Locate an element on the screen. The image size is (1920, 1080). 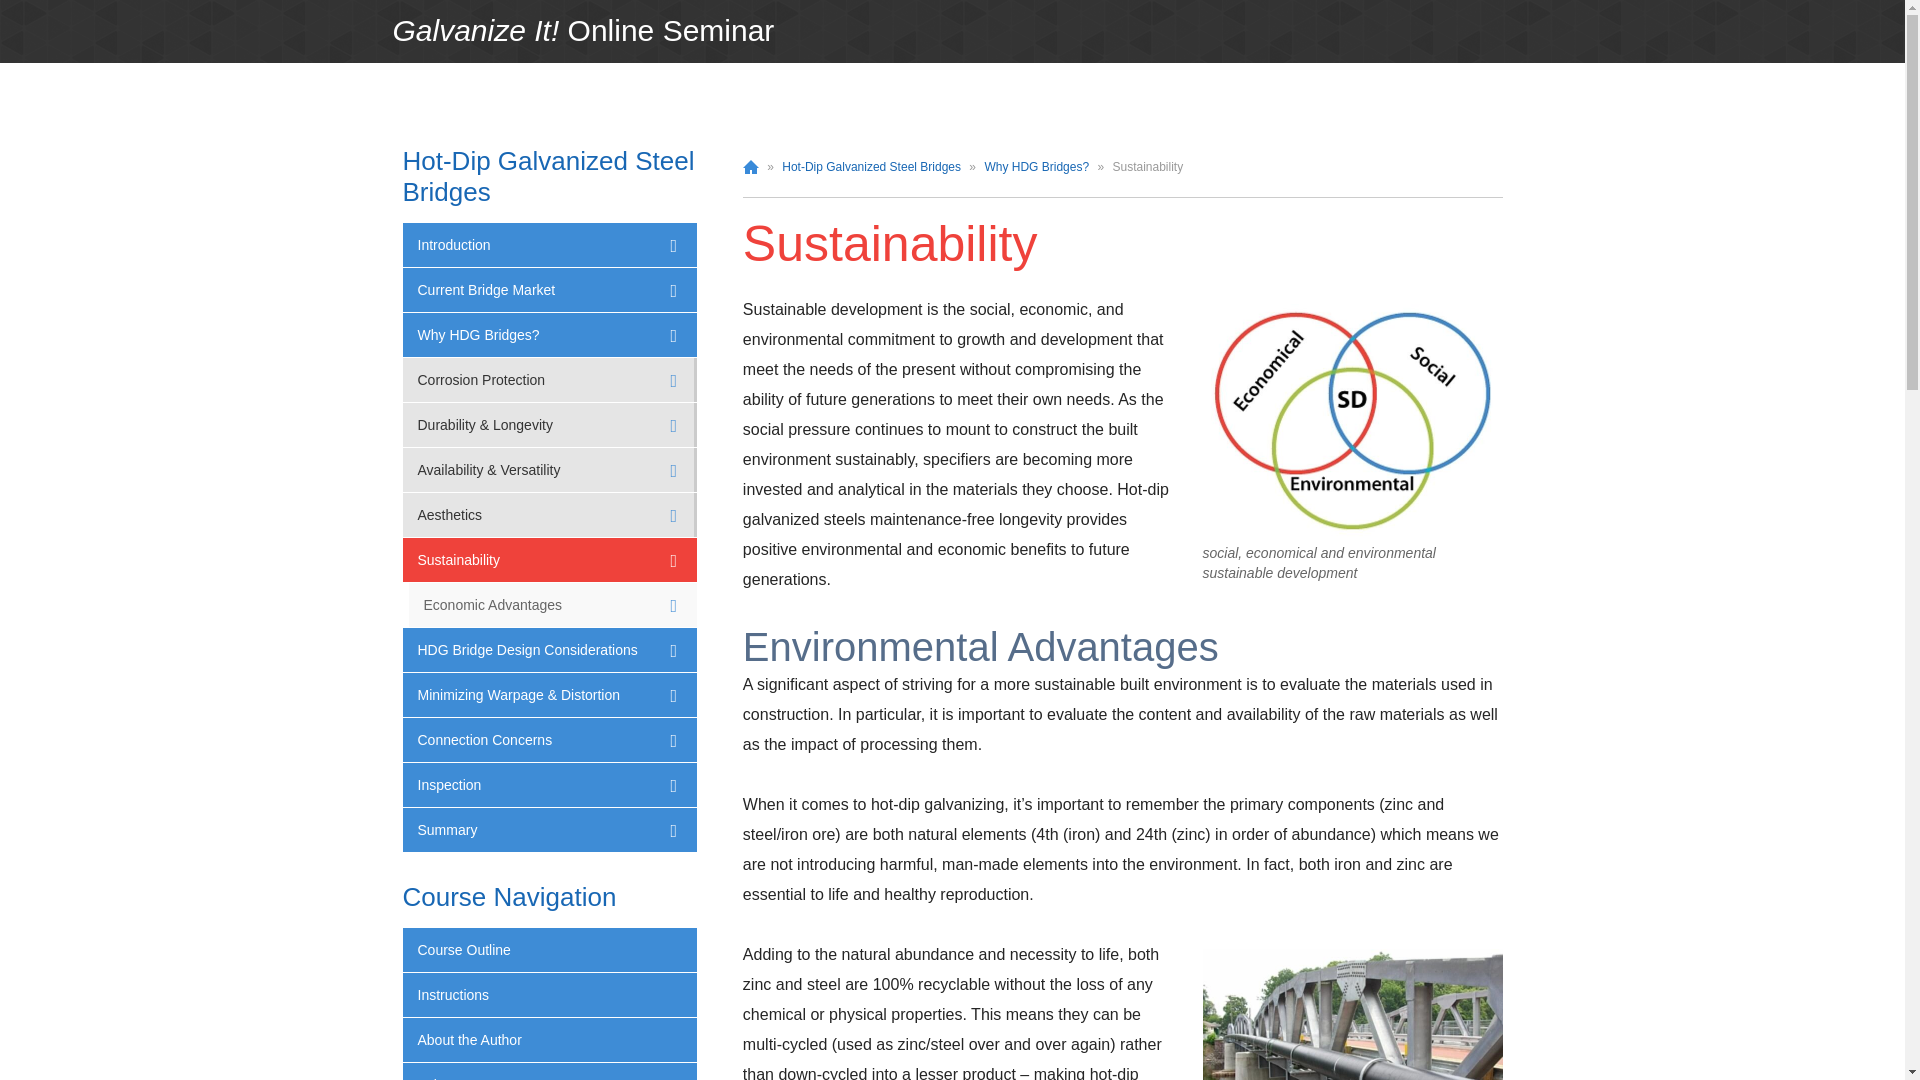
Hot-Dip Galvanized Steel Bridges is located at coordinates (547, 176).